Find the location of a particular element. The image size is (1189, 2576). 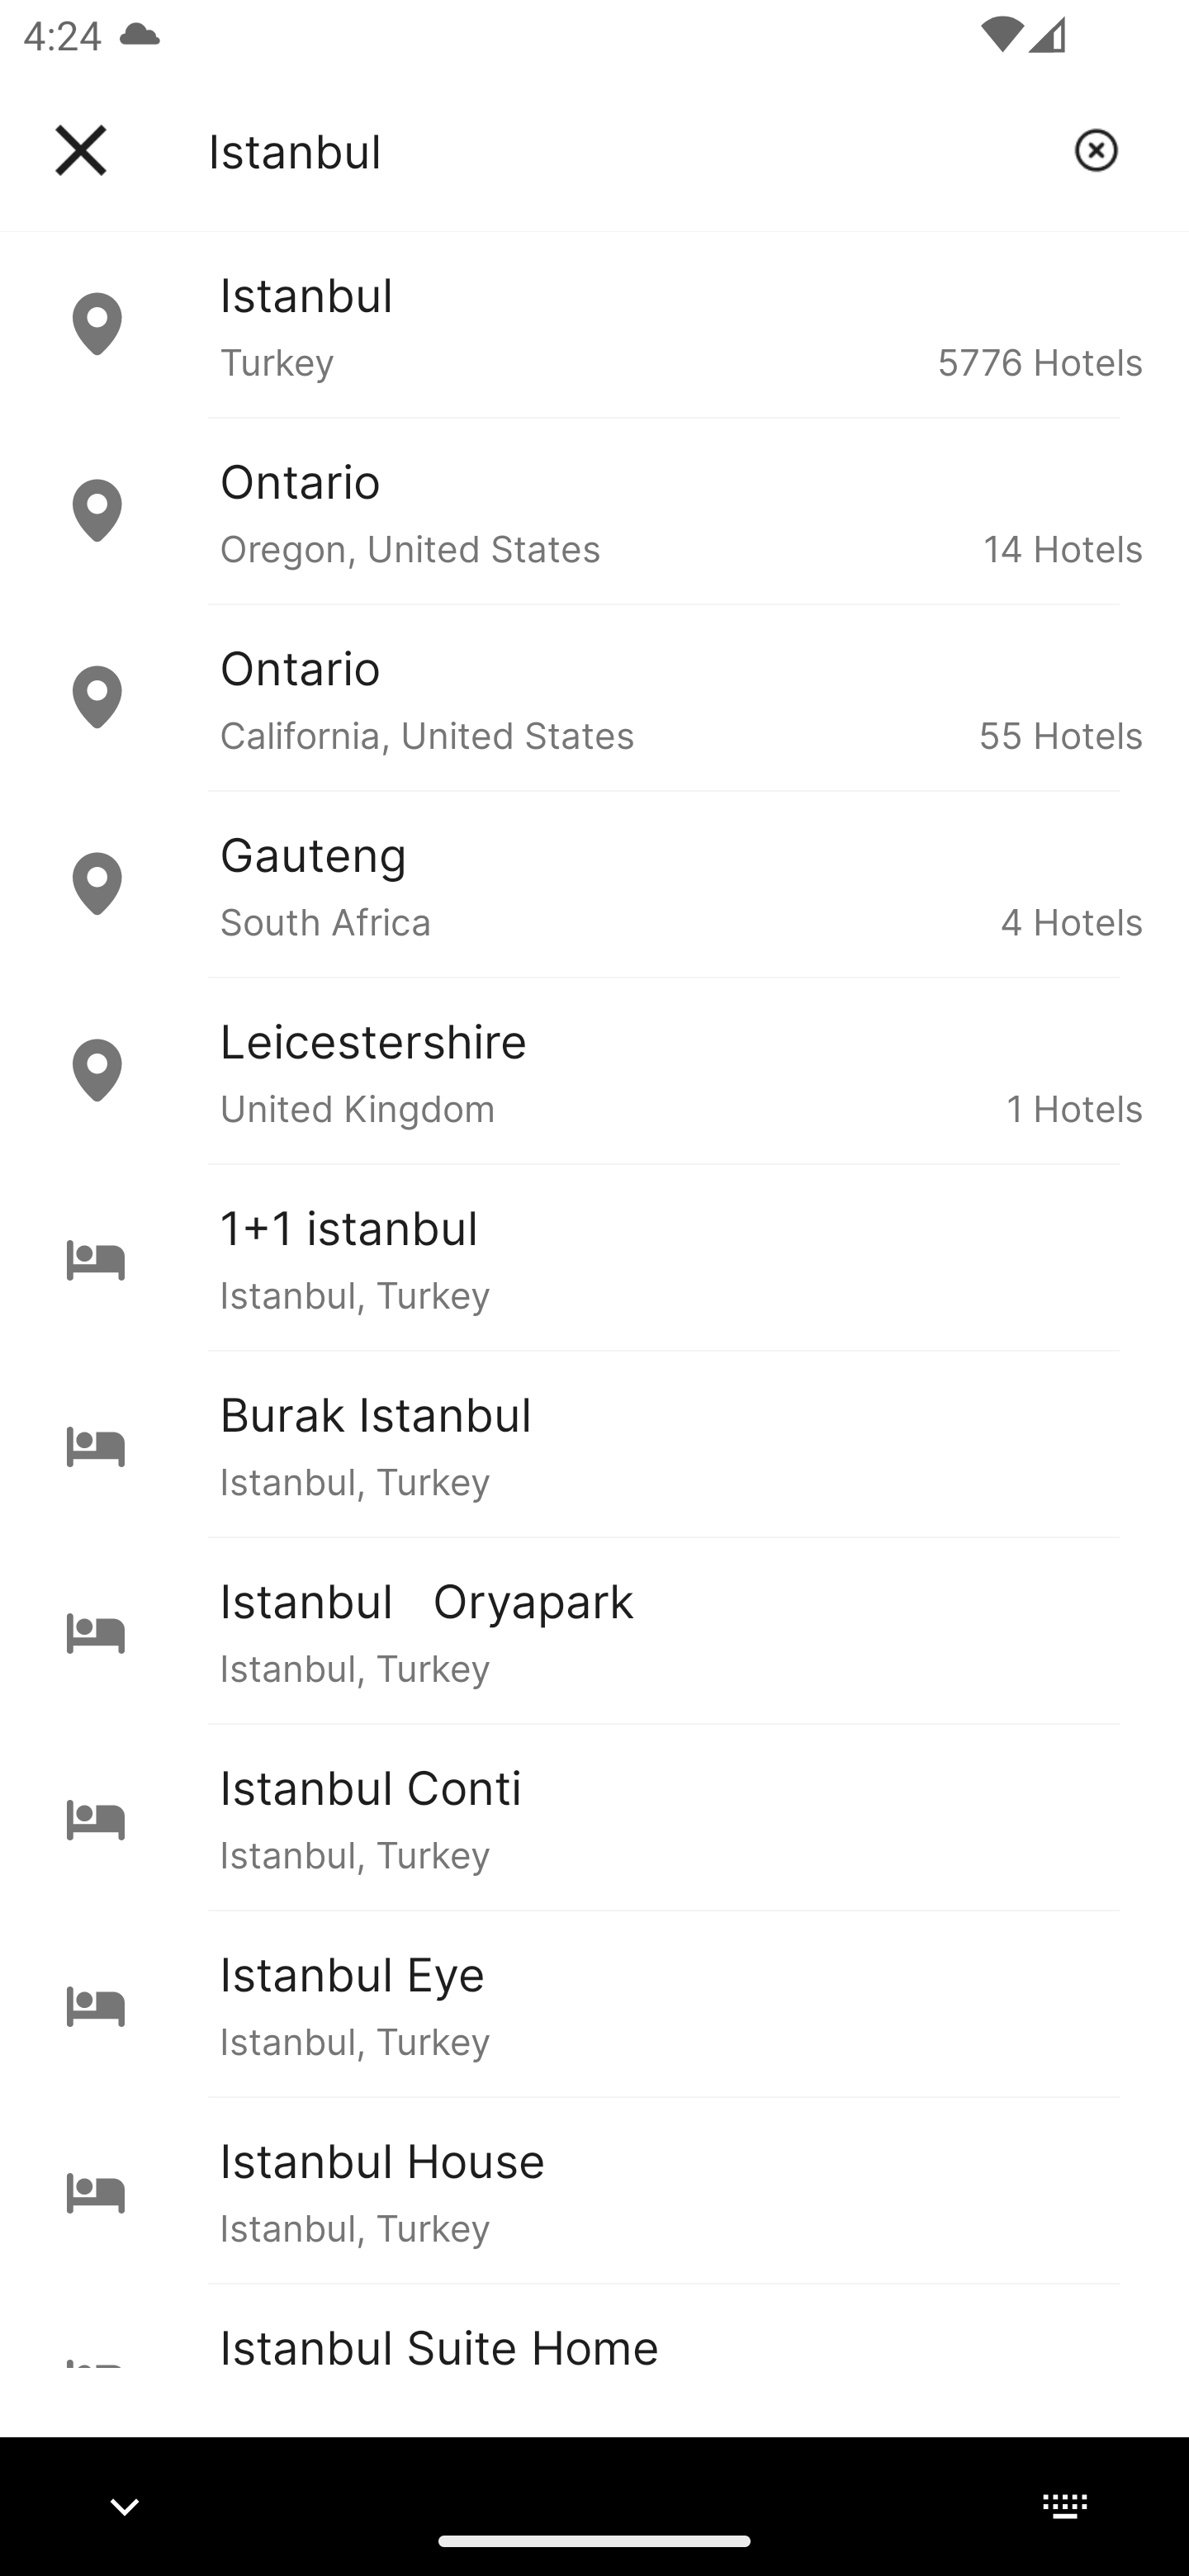

Ontario Oregon, United States 14 Hotels is located at coordinates (594, 510).